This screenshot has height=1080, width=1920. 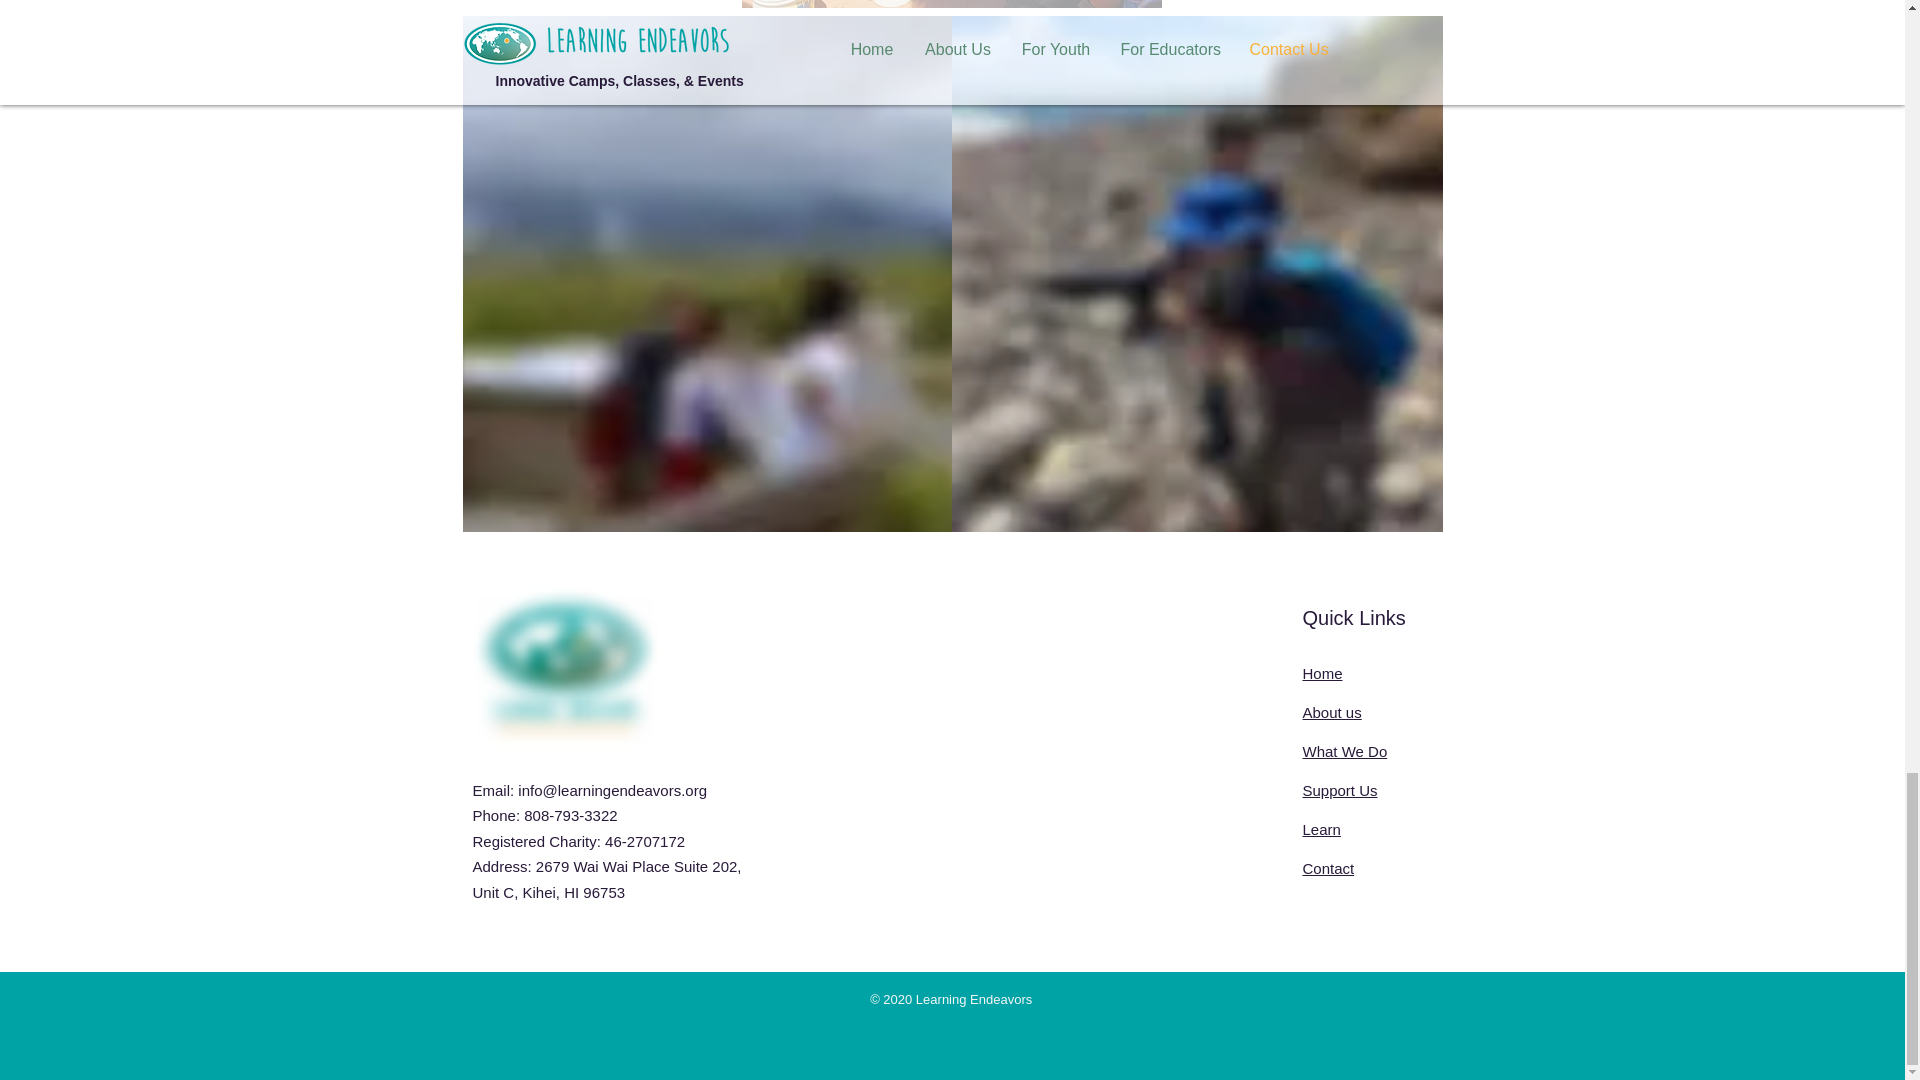 What do you see at coordinates (1327, 868) in the screenshot?
I see `Contact` at bounding box center [1327, 868].